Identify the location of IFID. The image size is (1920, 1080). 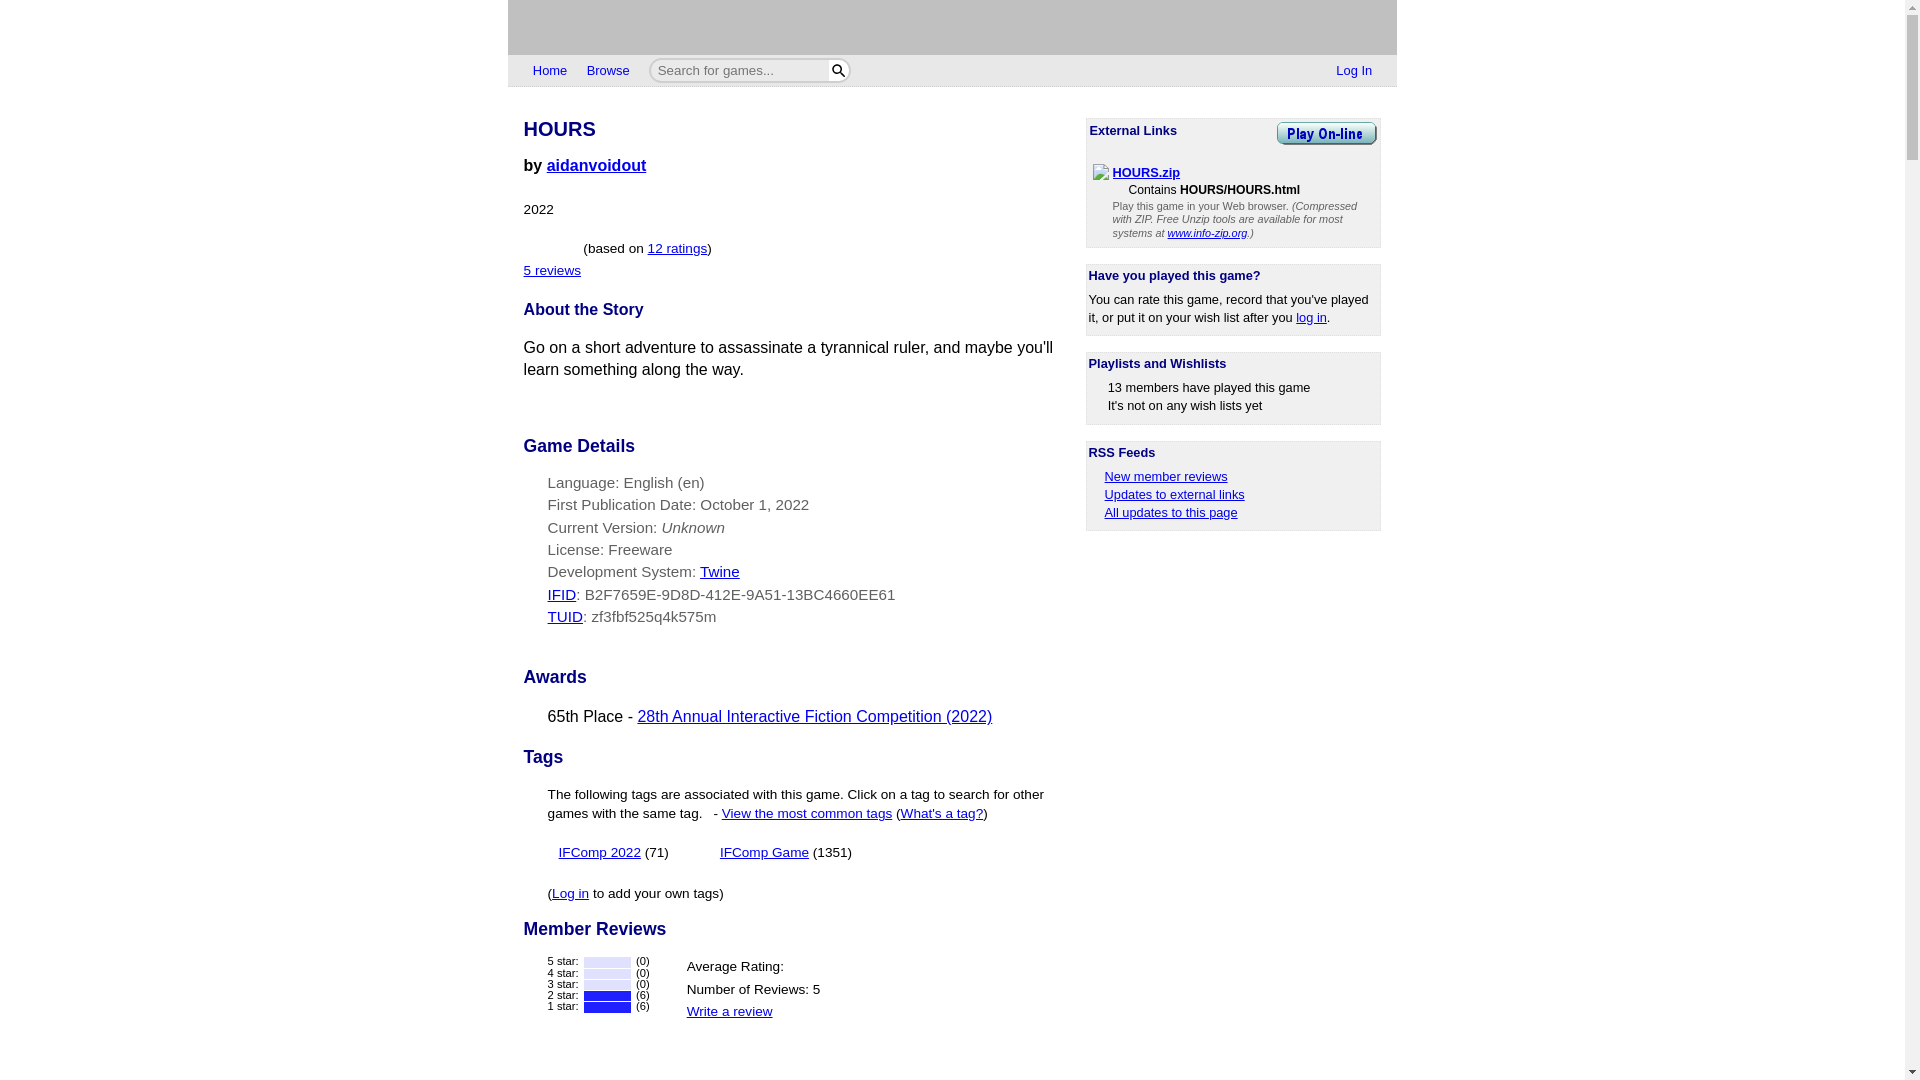
(562, 594).